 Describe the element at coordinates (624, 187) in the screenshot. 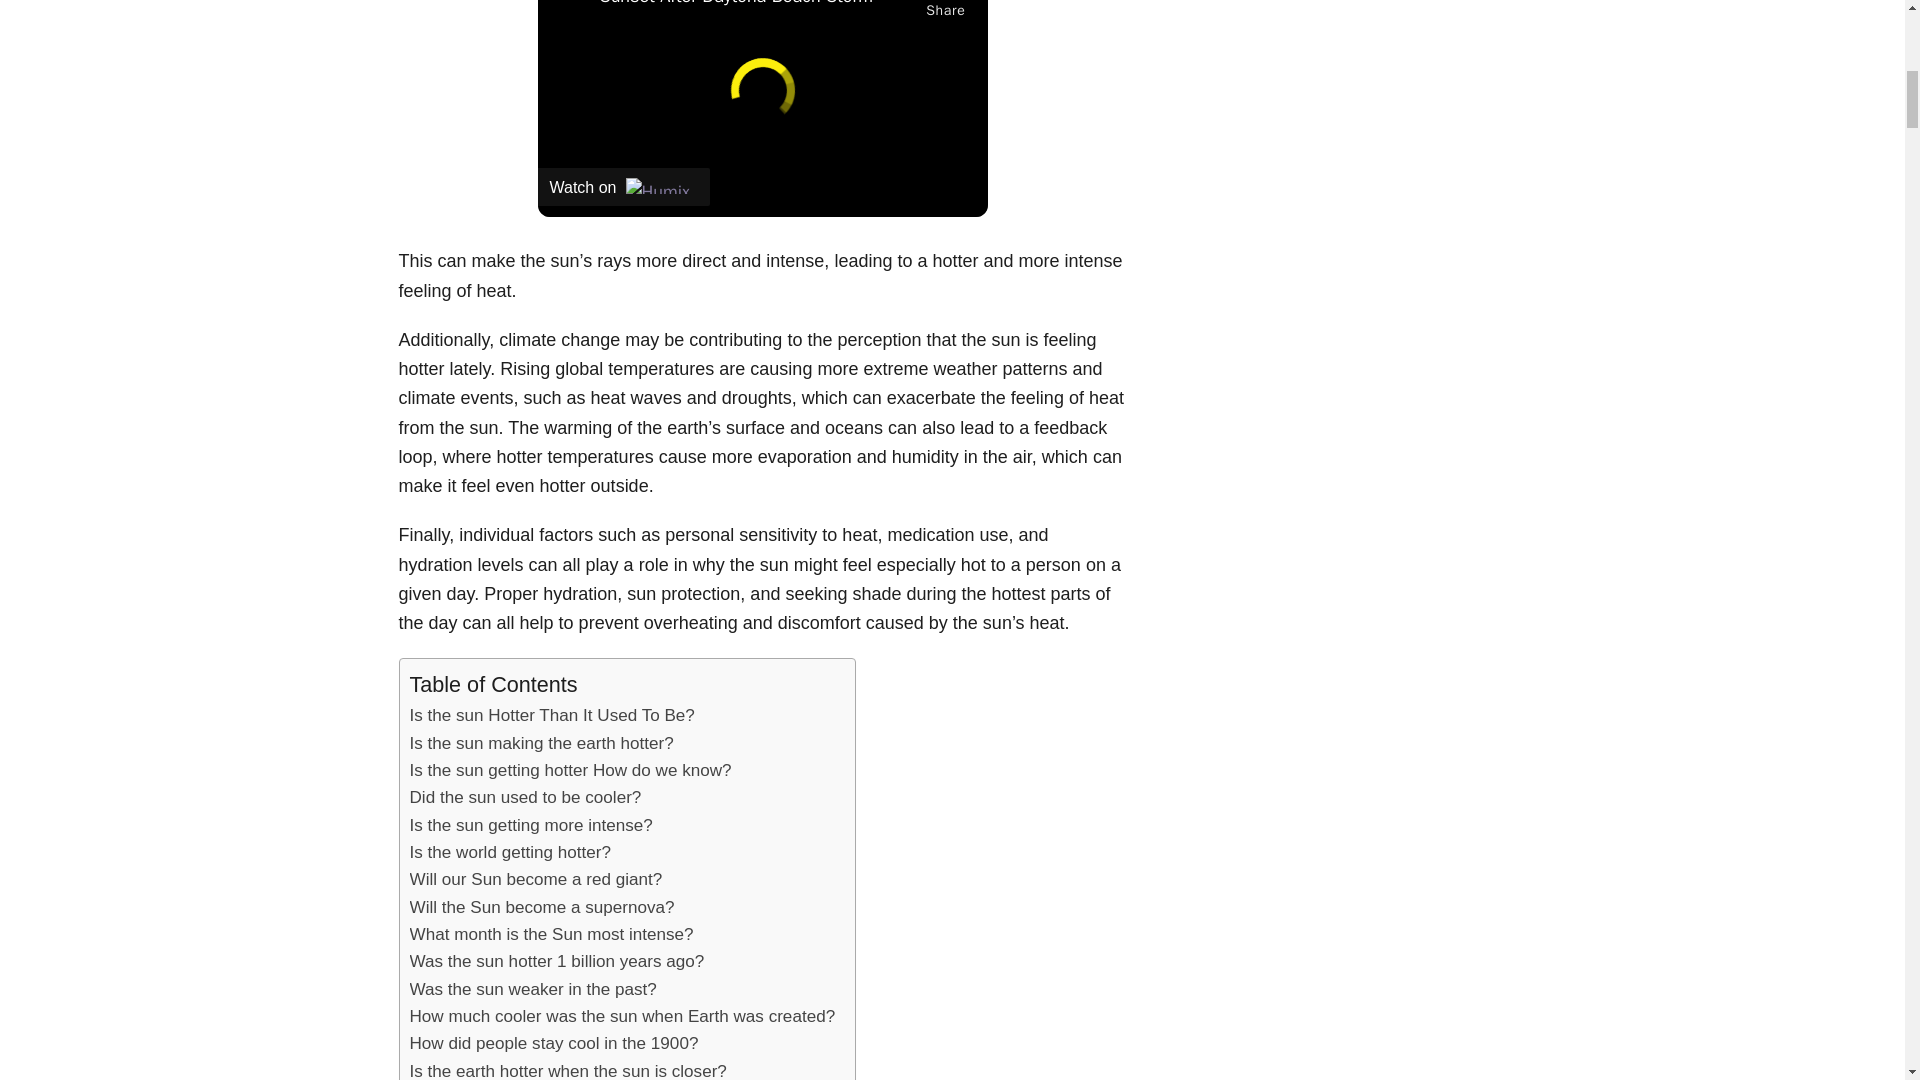

I see `Watch on` at that location.